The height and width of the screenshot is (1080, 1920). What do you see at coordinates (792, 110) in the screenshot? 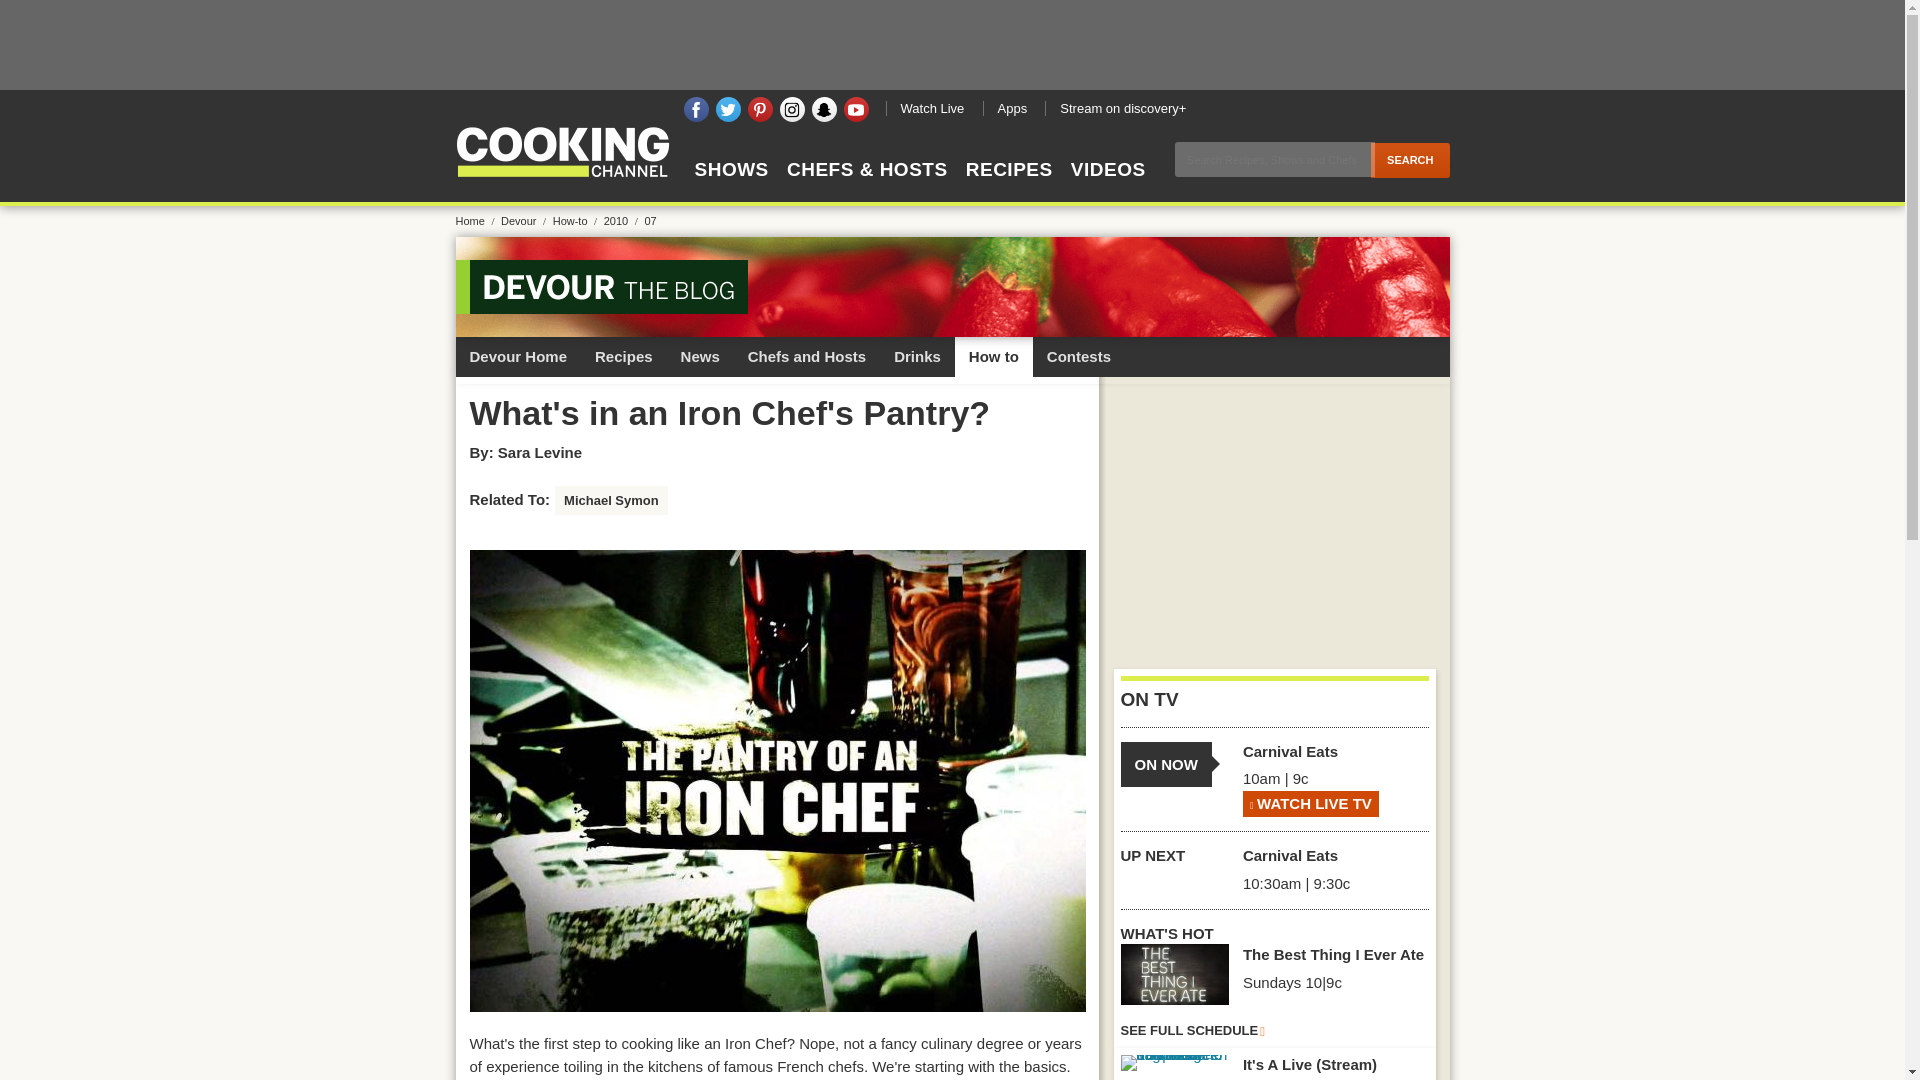
I see `Follow us on Instagram` at bounding box center [792, 110].